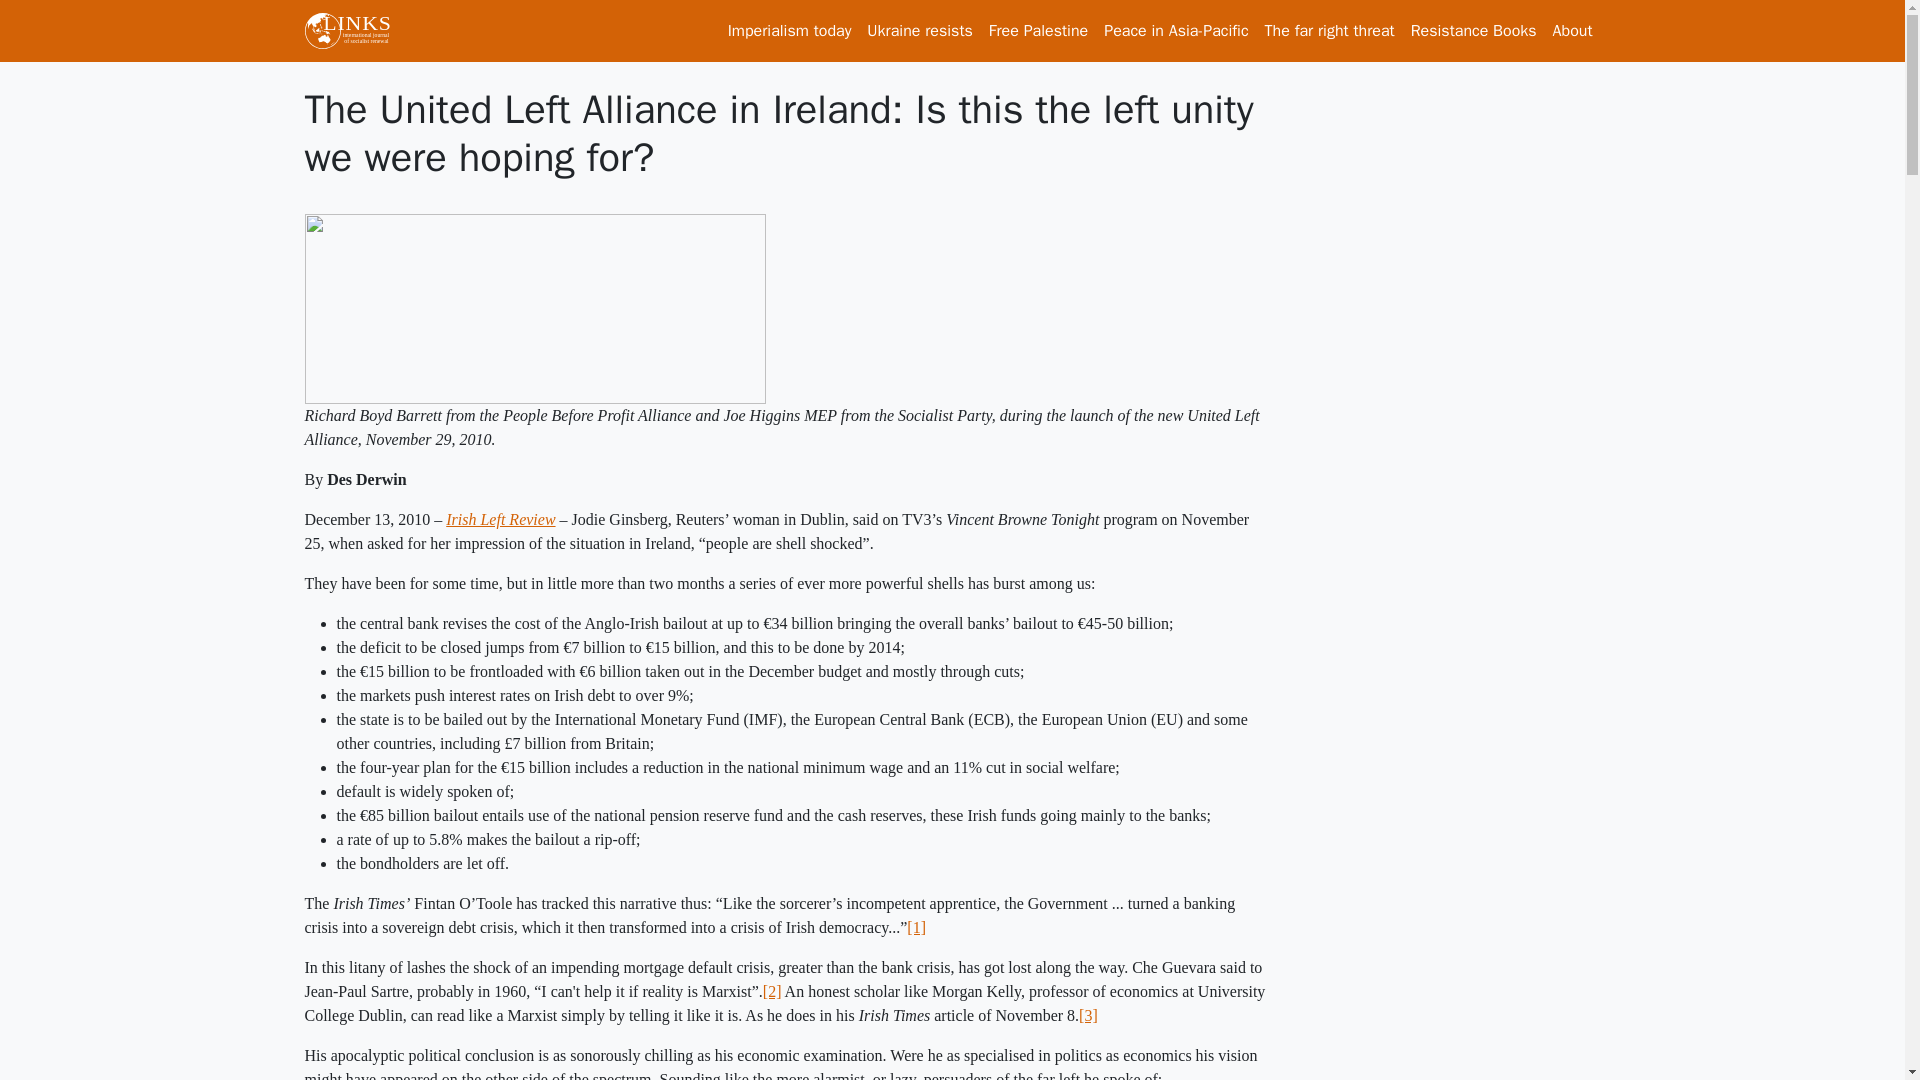 The height and width of the screenshot is (1080, 1920). Describe the element at coordinates (790, 30) in the screenshot. I see `Imperialism today` at that location.